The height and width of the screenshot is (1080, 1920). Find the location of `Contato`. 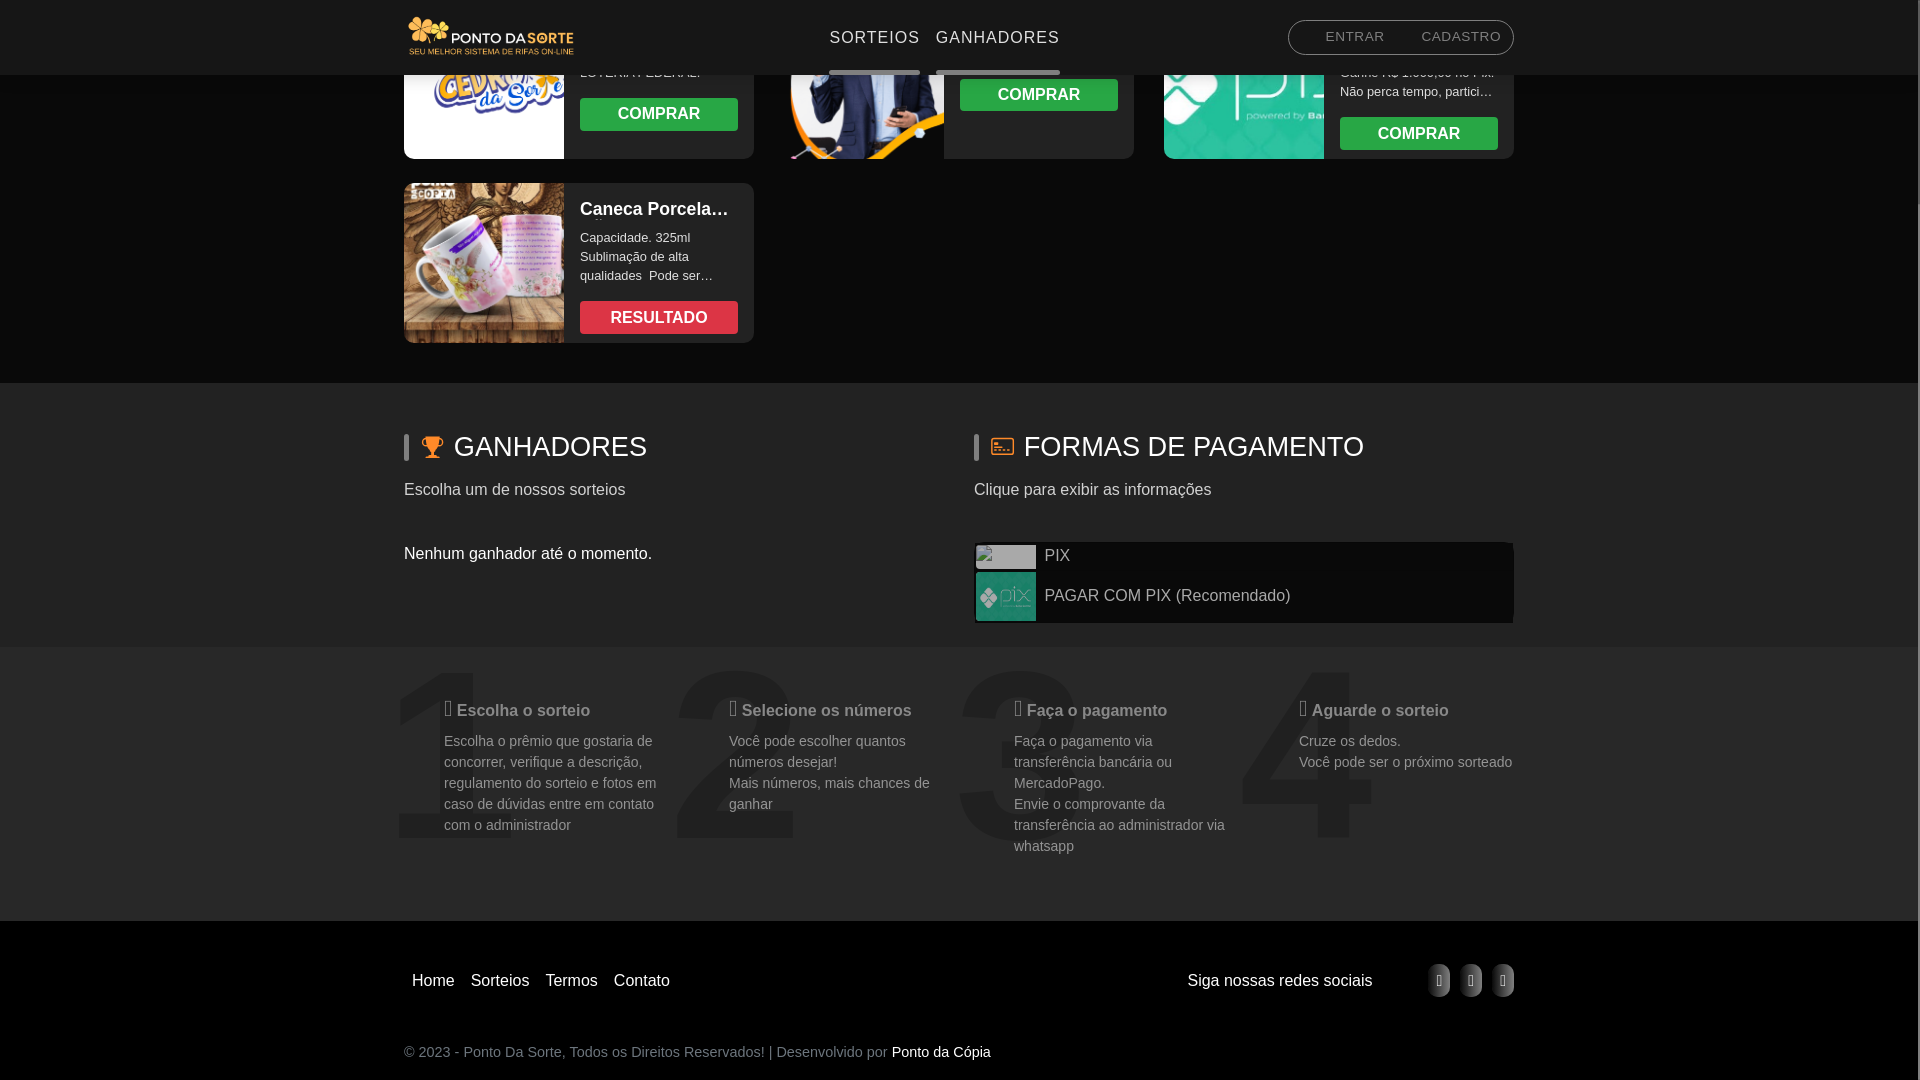

Contato is located at coordinates (642, 980).